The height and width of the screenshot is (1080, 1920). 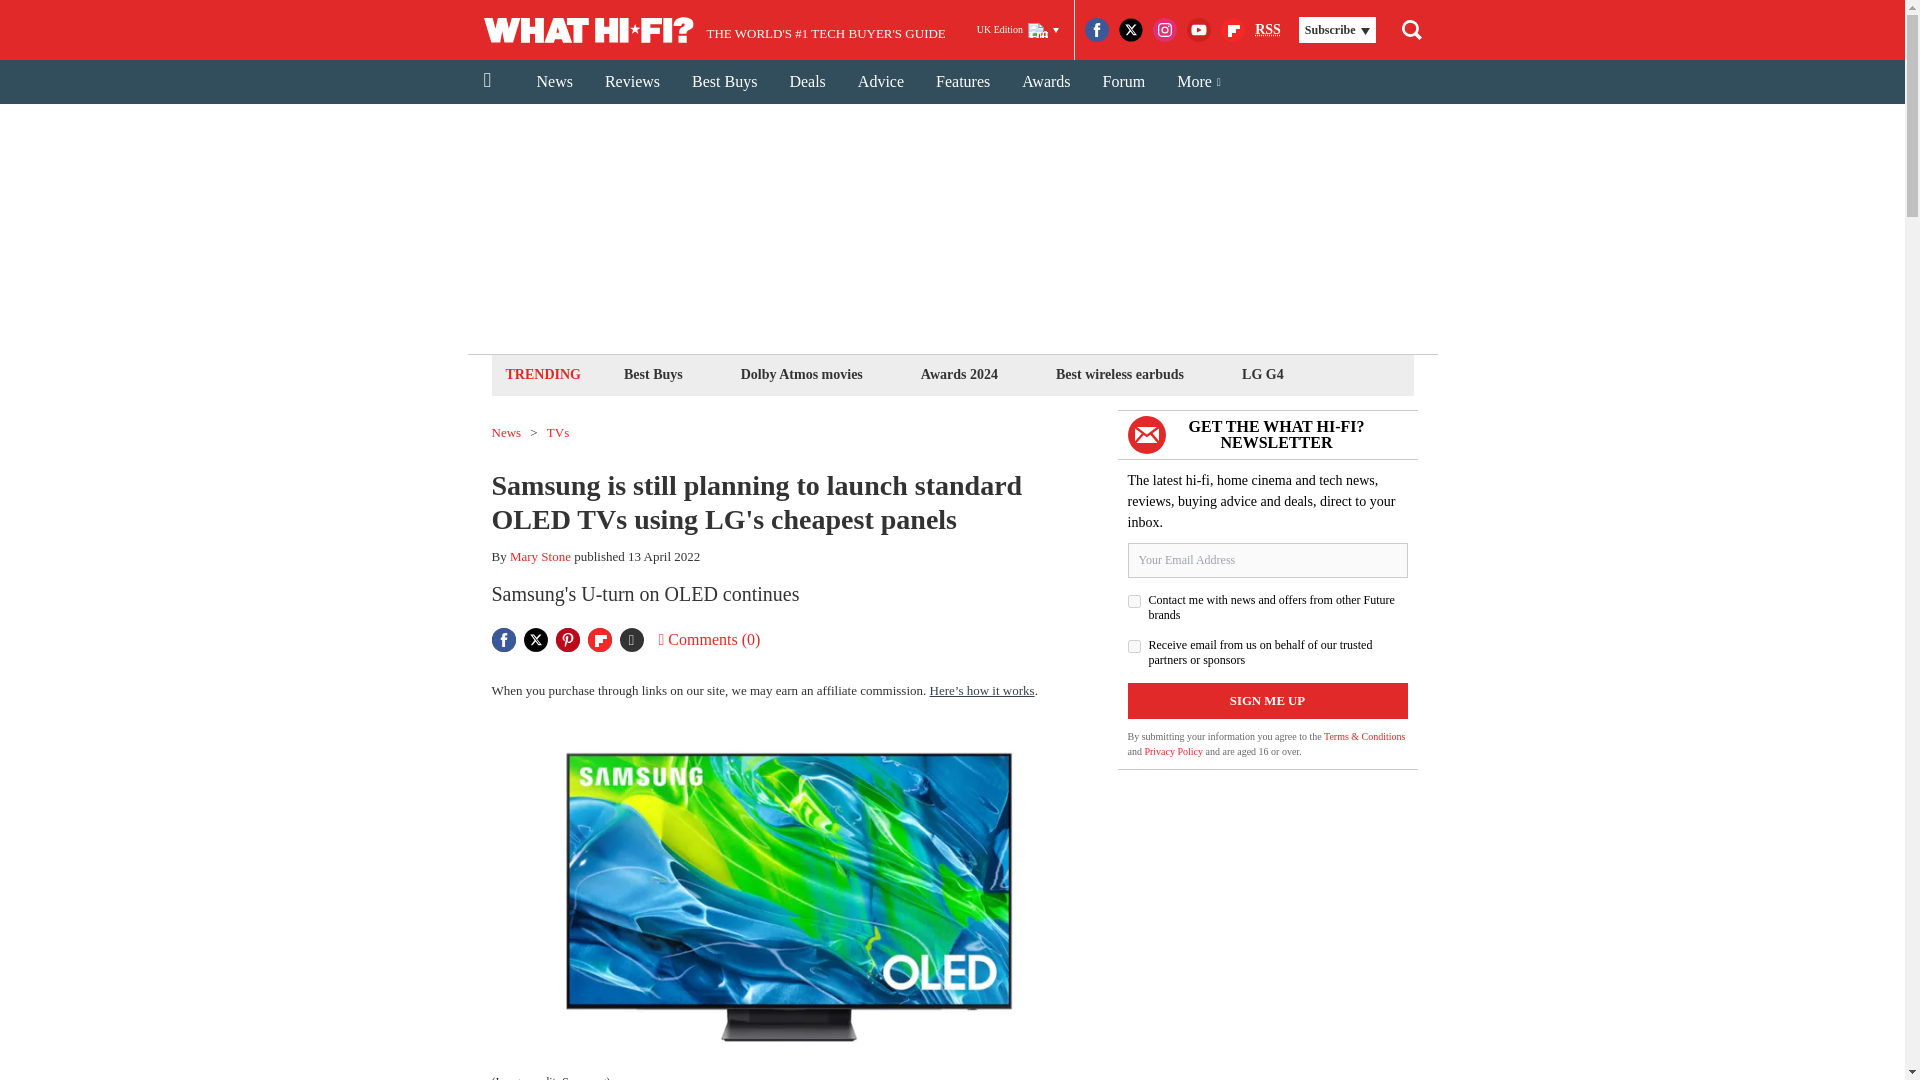 I want to click on Advice, so click(x=880, y=82).